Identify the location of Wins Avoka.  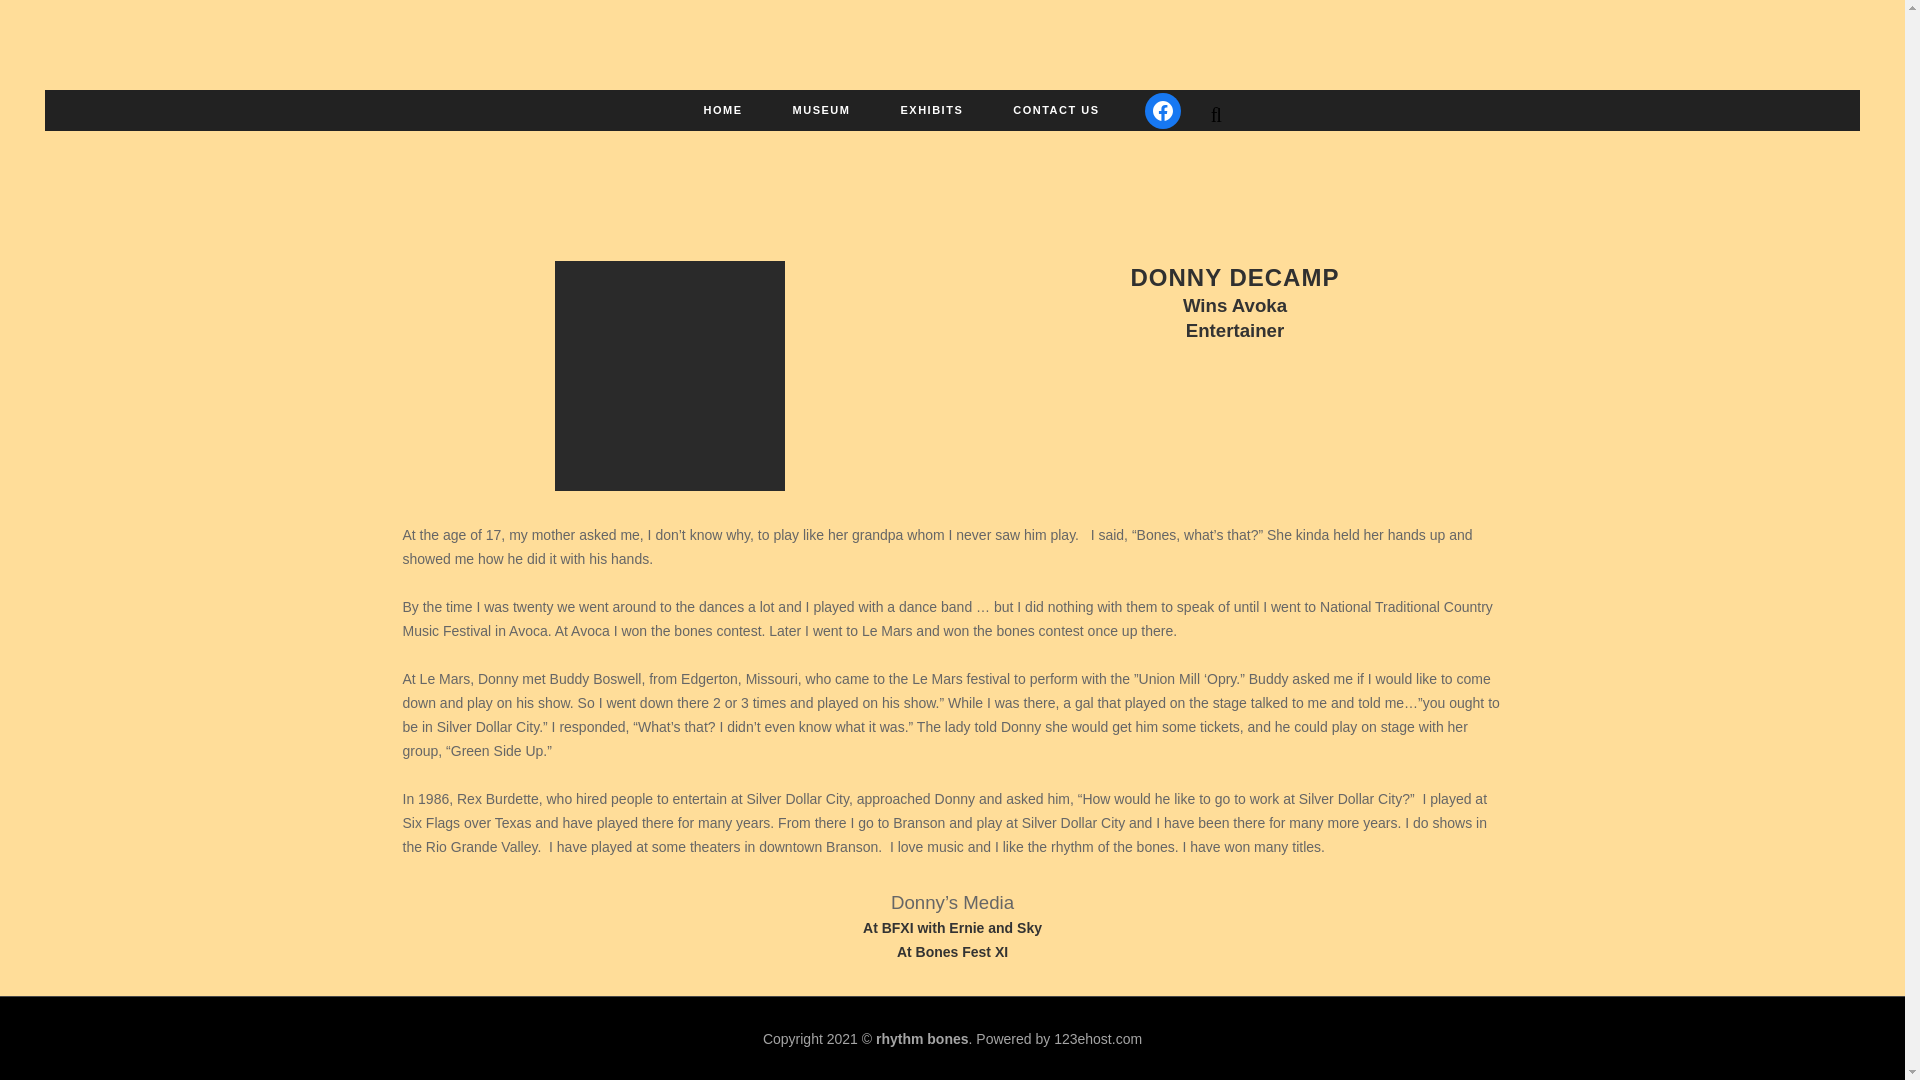
(1234, 307).